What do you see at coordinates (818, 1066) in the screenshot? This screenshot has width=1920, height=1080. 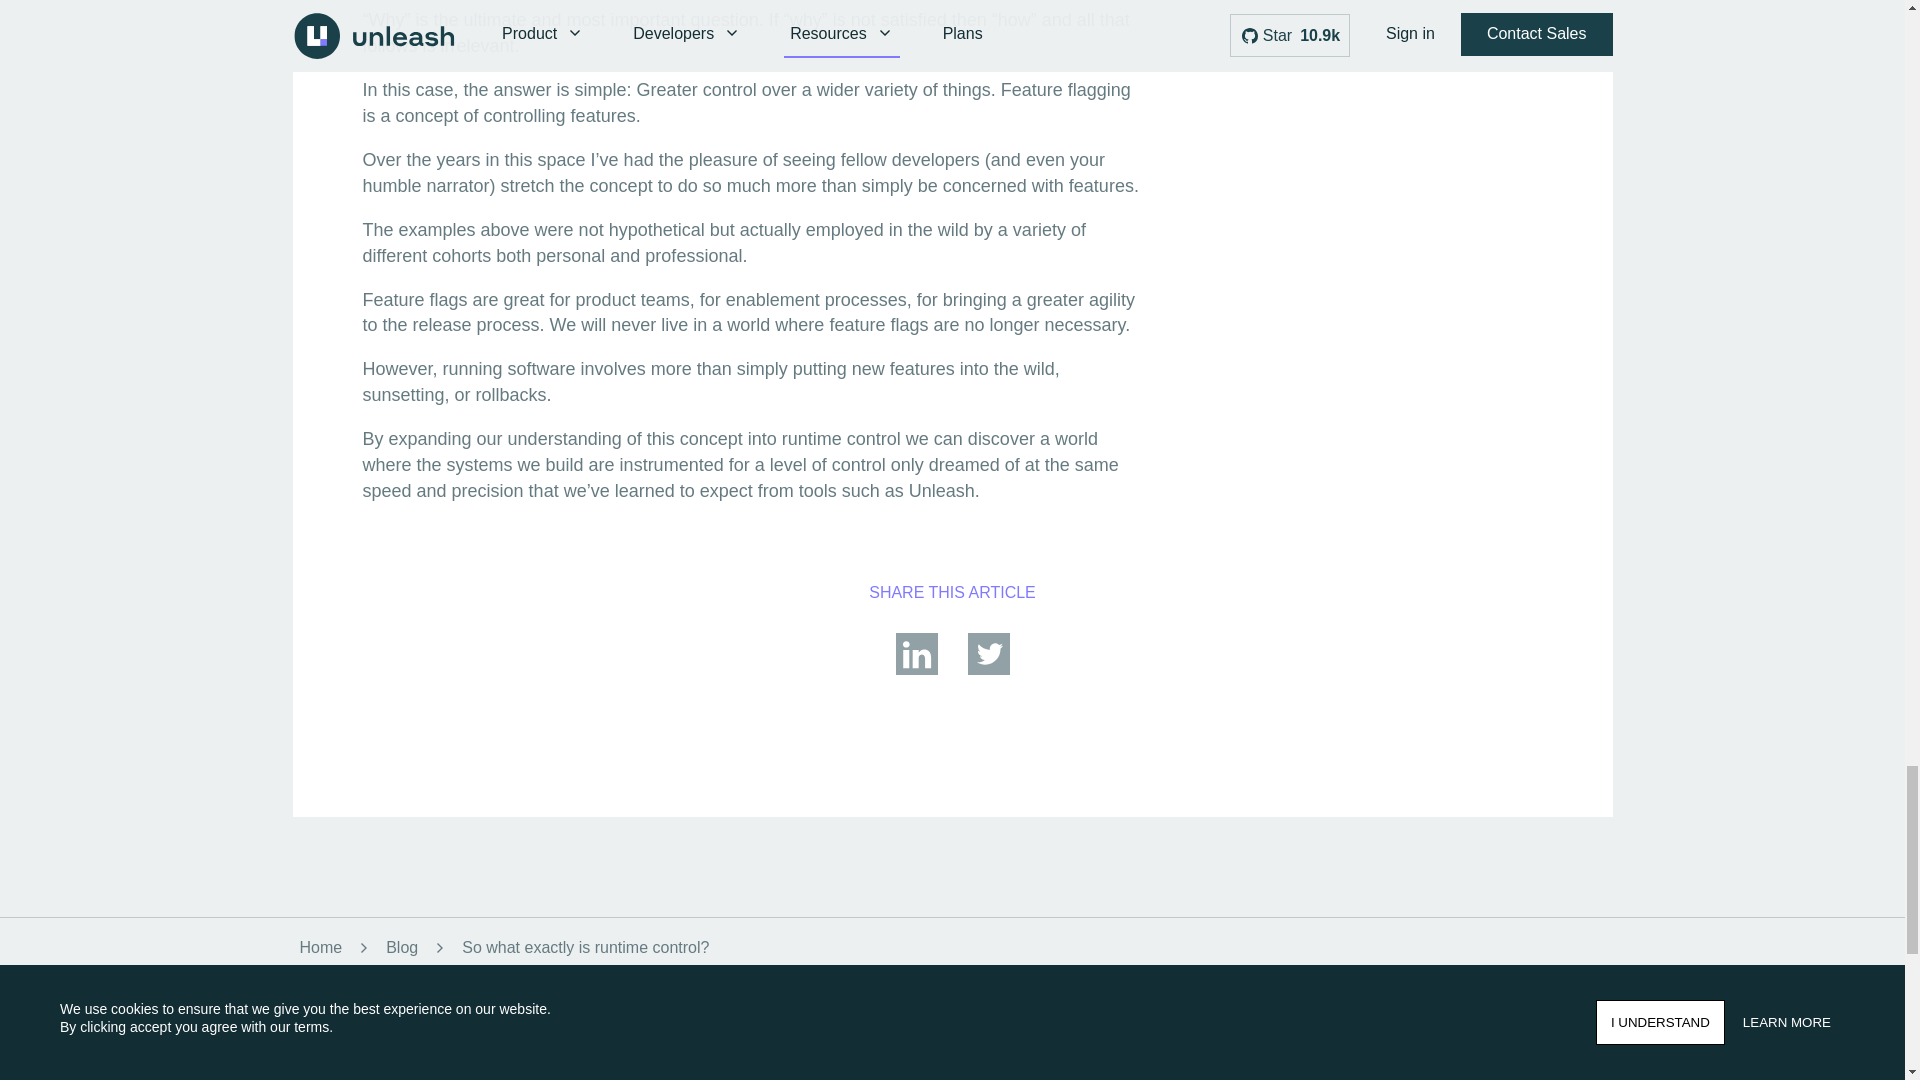 I see `Enterprise Feature Management Platform` at bounding box center [818, 1066].